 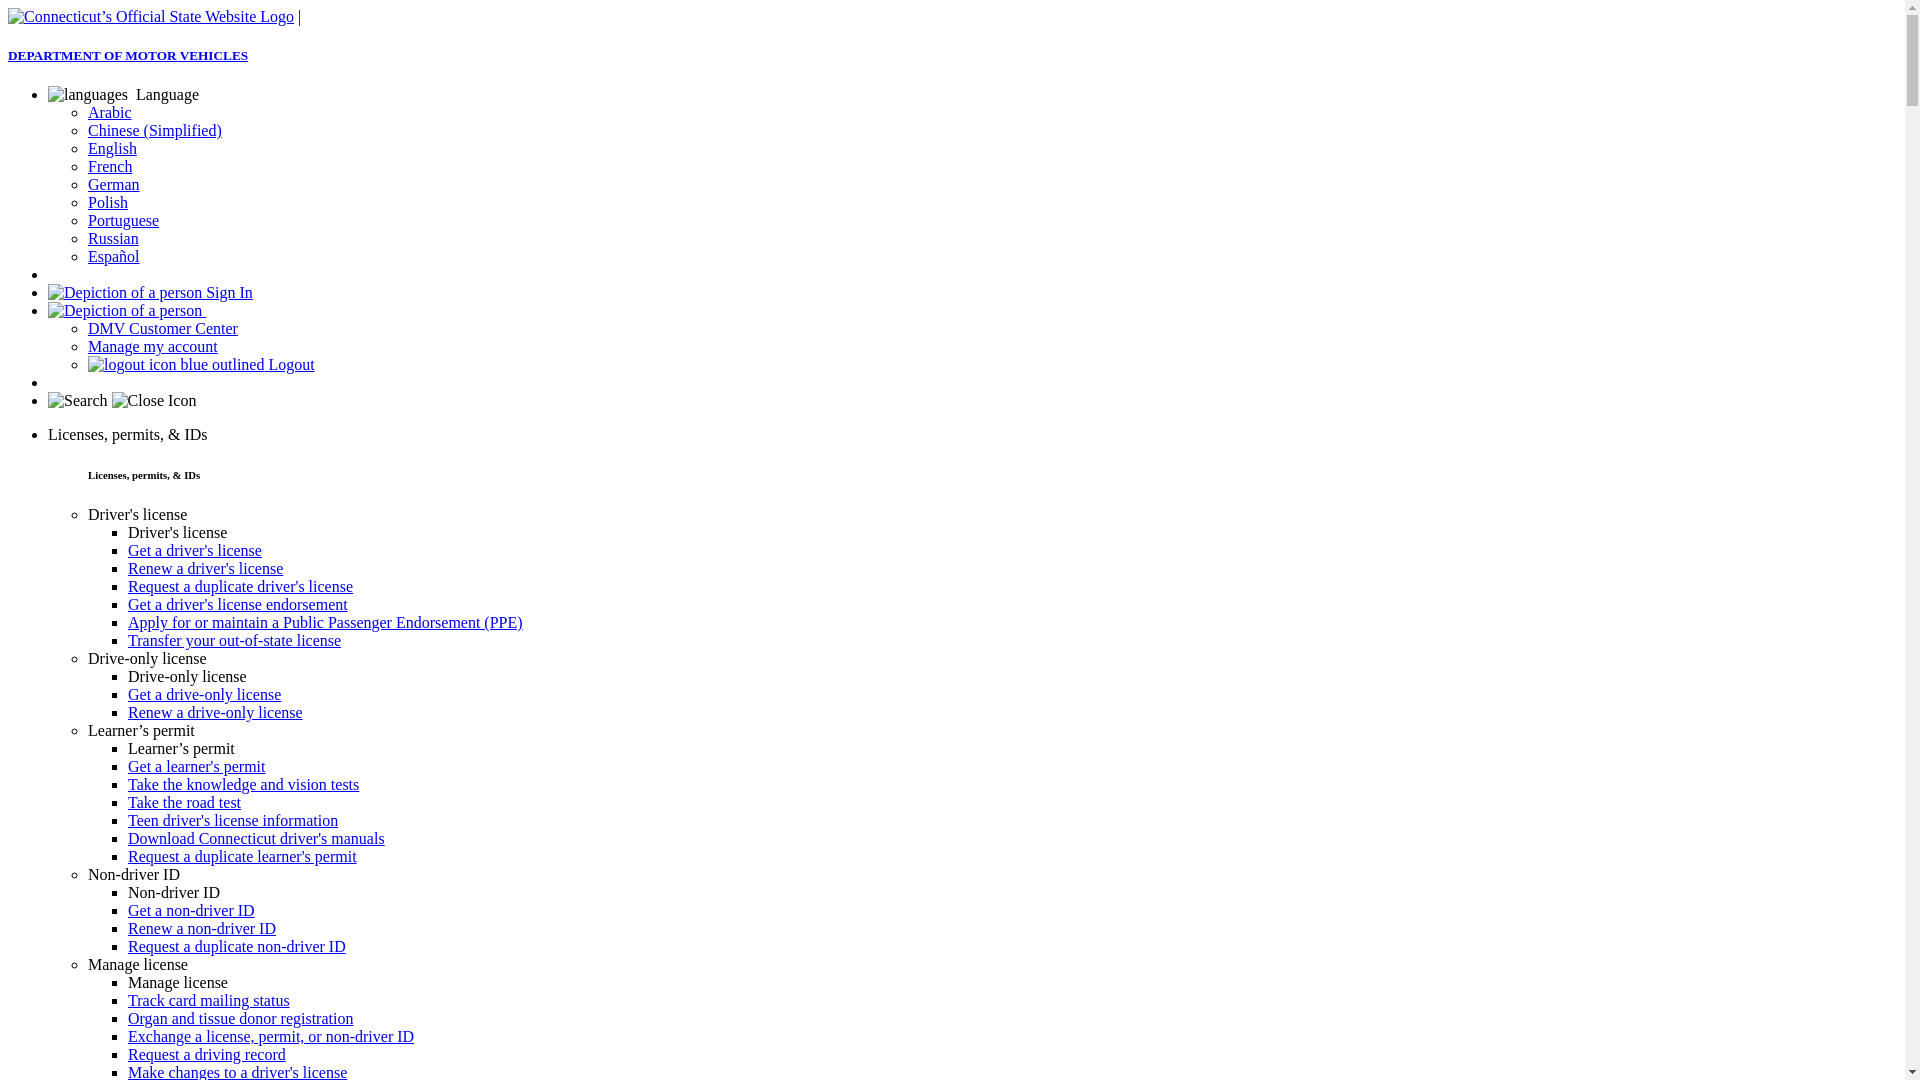 What do you see at coordinates (326, 622) in the screenshot?
I see `Apply for or maintain a Public Passenger Endorsement (PPE)` at bounding box center [326, 622].